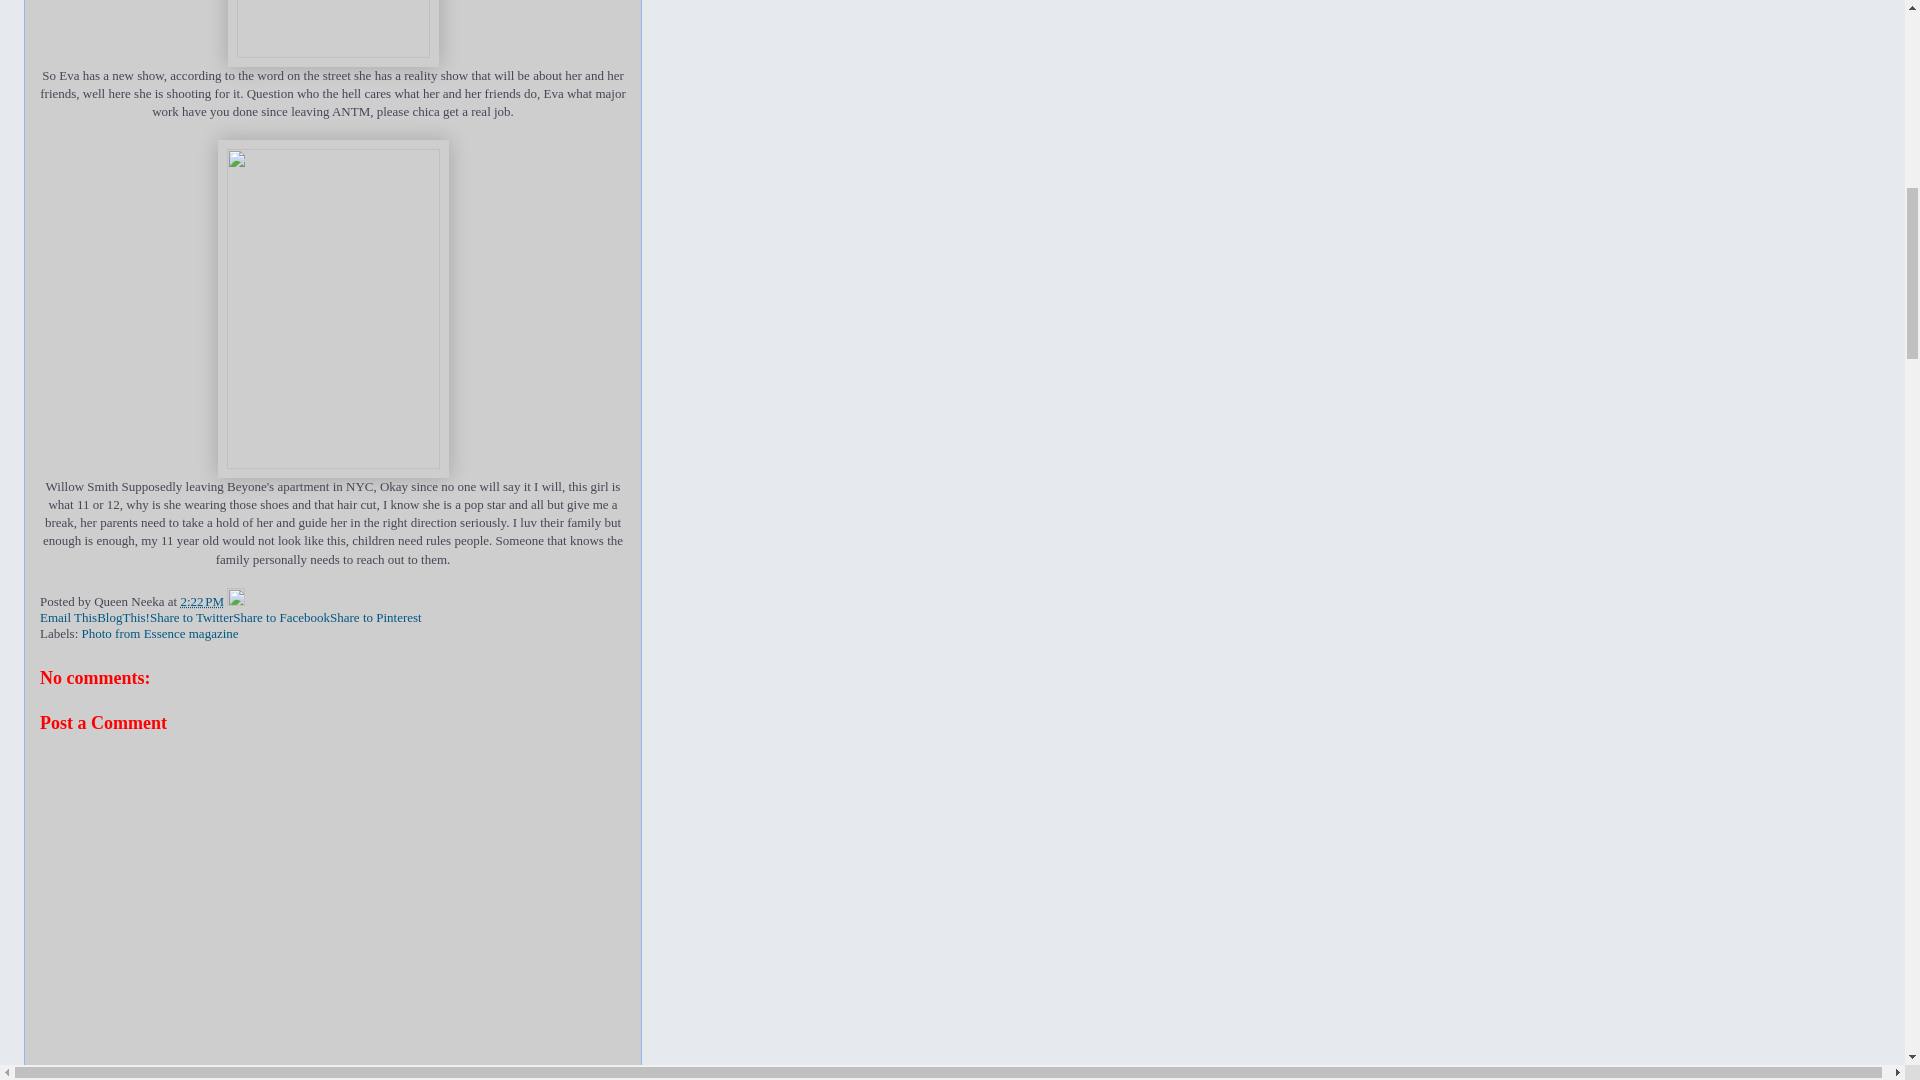  I want to click on permanent link, so click(202, 602).